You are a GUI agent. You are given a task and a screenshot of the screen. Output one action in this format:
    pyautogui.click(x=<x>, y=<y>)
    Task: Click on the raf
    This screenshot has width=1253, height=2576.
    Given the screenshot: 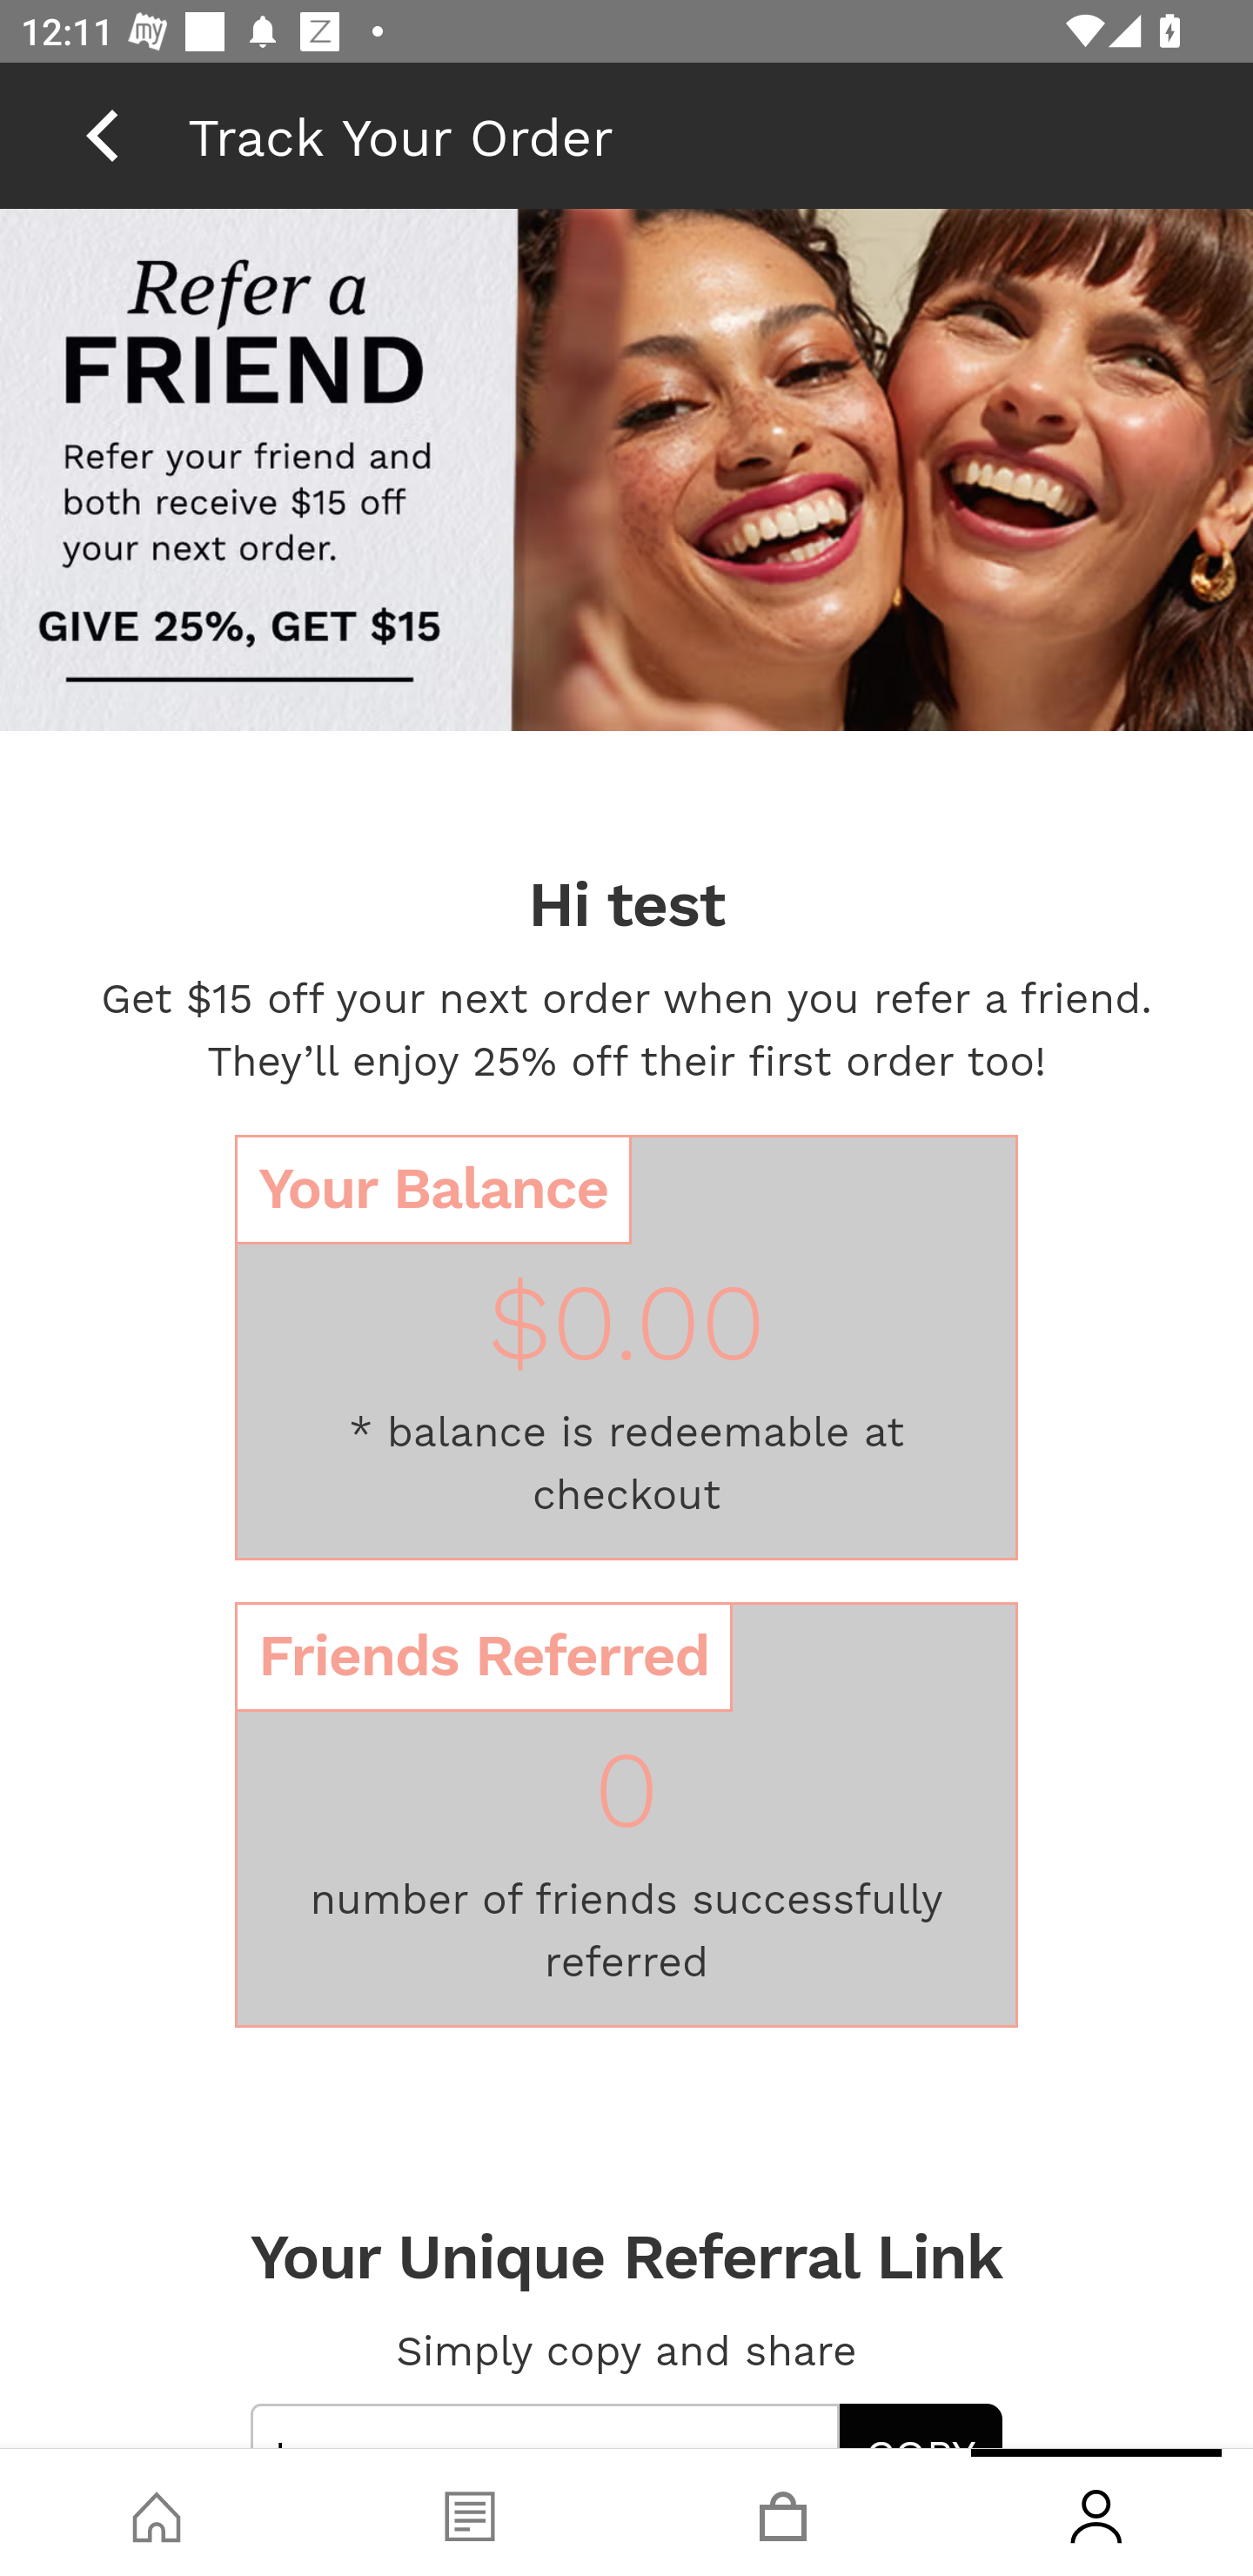 What is the action you would take?
    pyautogui.click(x=626, y=473)
    